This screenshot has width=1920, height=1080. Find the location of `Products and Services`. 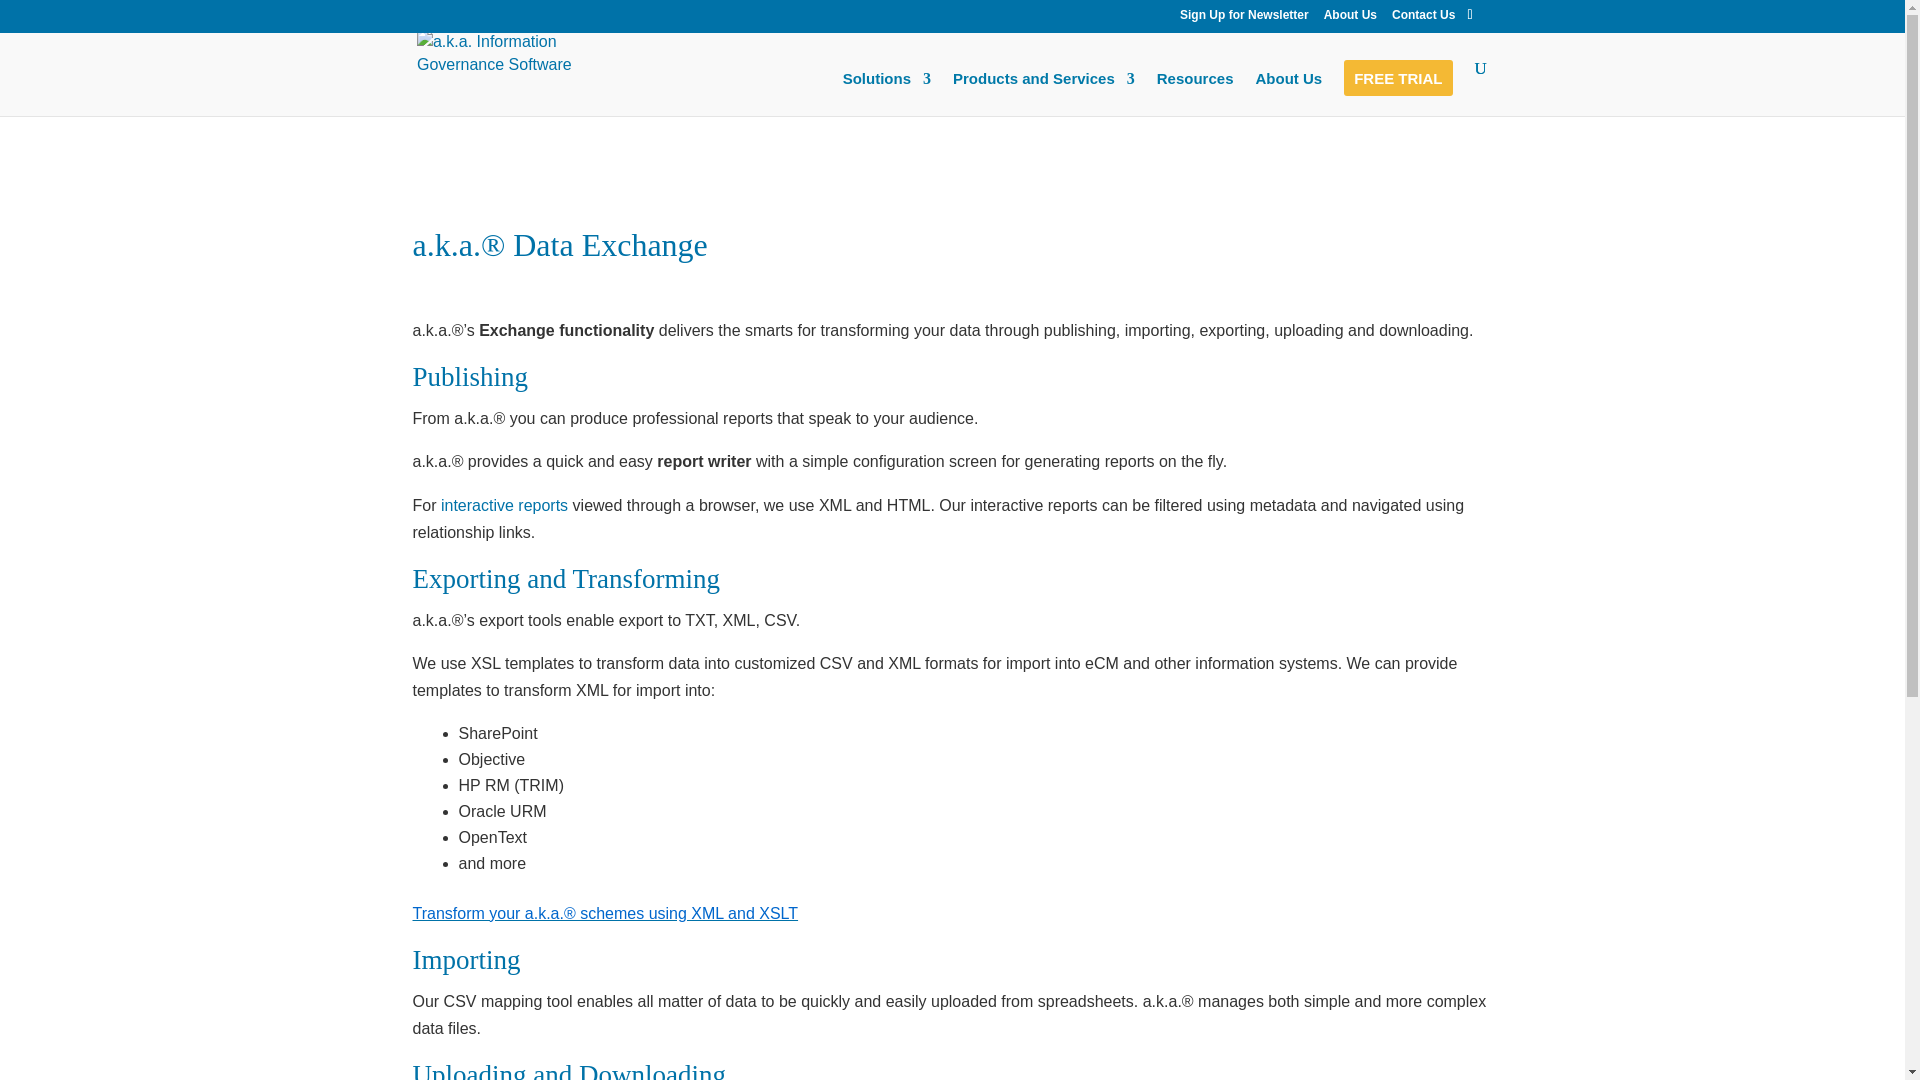

Products and Services is located at coordinates (1043, 94).